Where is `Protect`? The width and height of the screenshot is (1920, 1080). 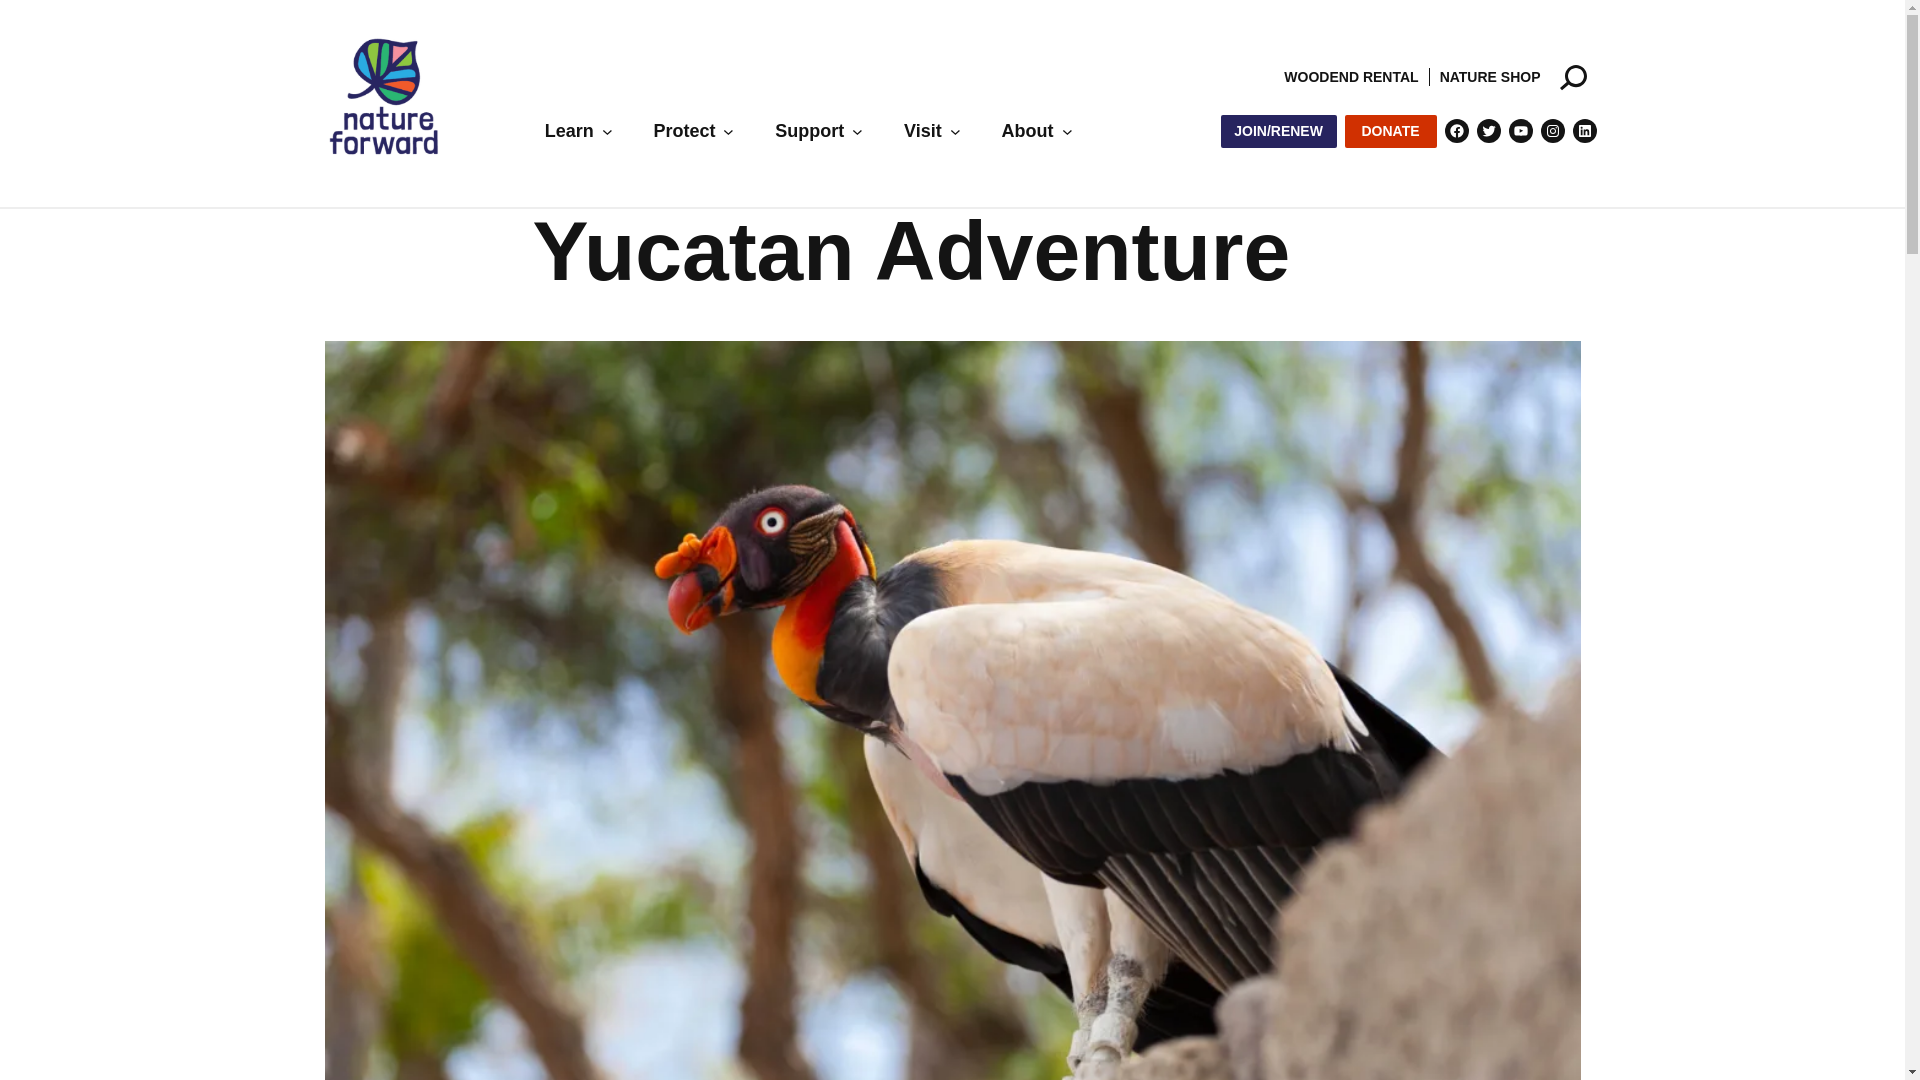
Protect is located at coordinates (683, 130).